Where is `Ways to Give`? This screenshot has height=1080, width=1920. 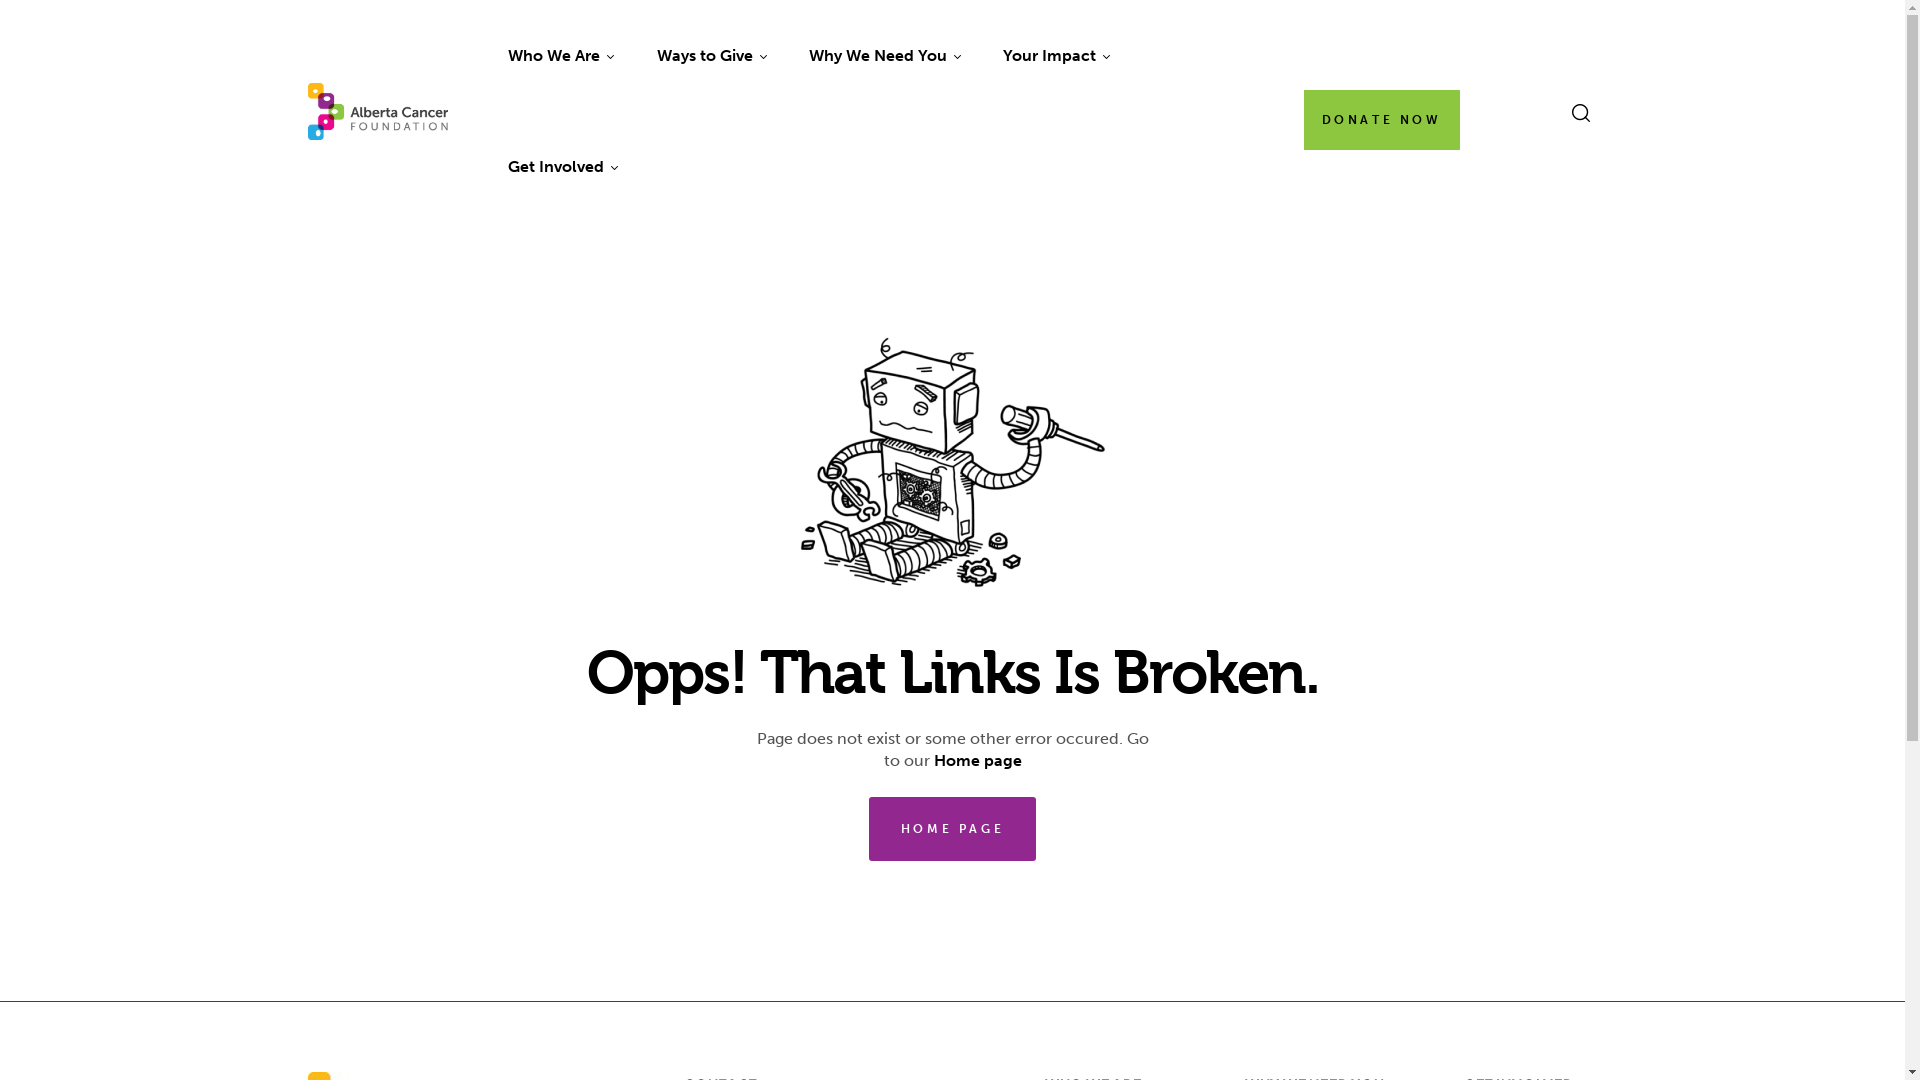 Ways to Give is located at coordinates (711, 56).